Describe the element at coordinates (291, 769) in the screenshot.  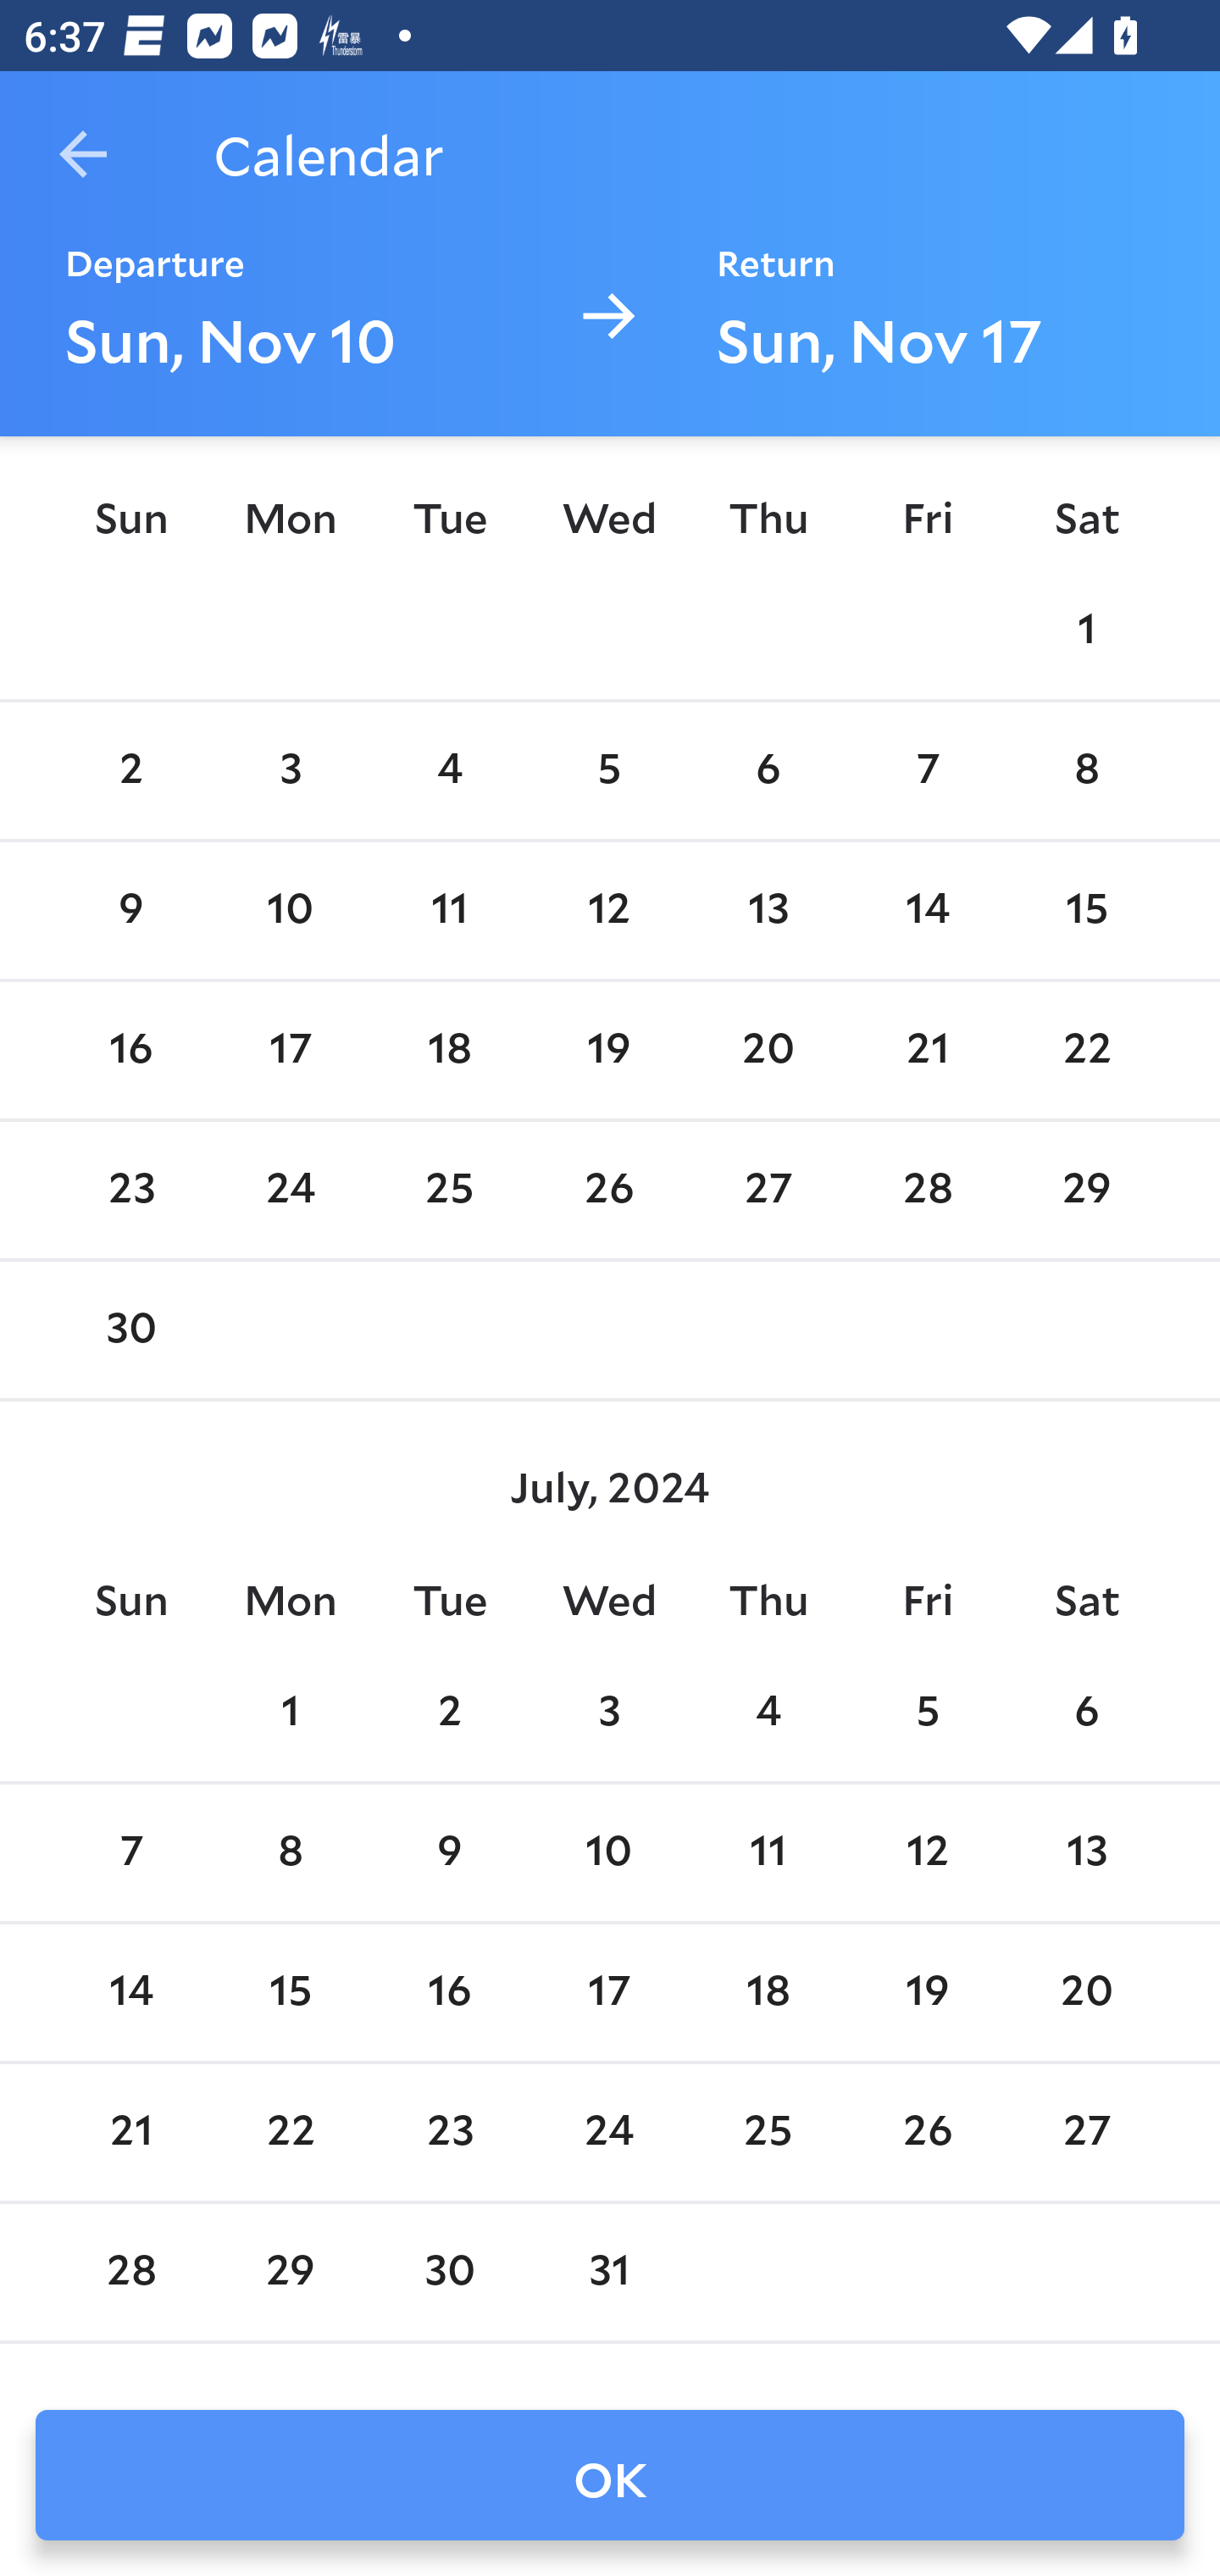
I see `3` at that location.